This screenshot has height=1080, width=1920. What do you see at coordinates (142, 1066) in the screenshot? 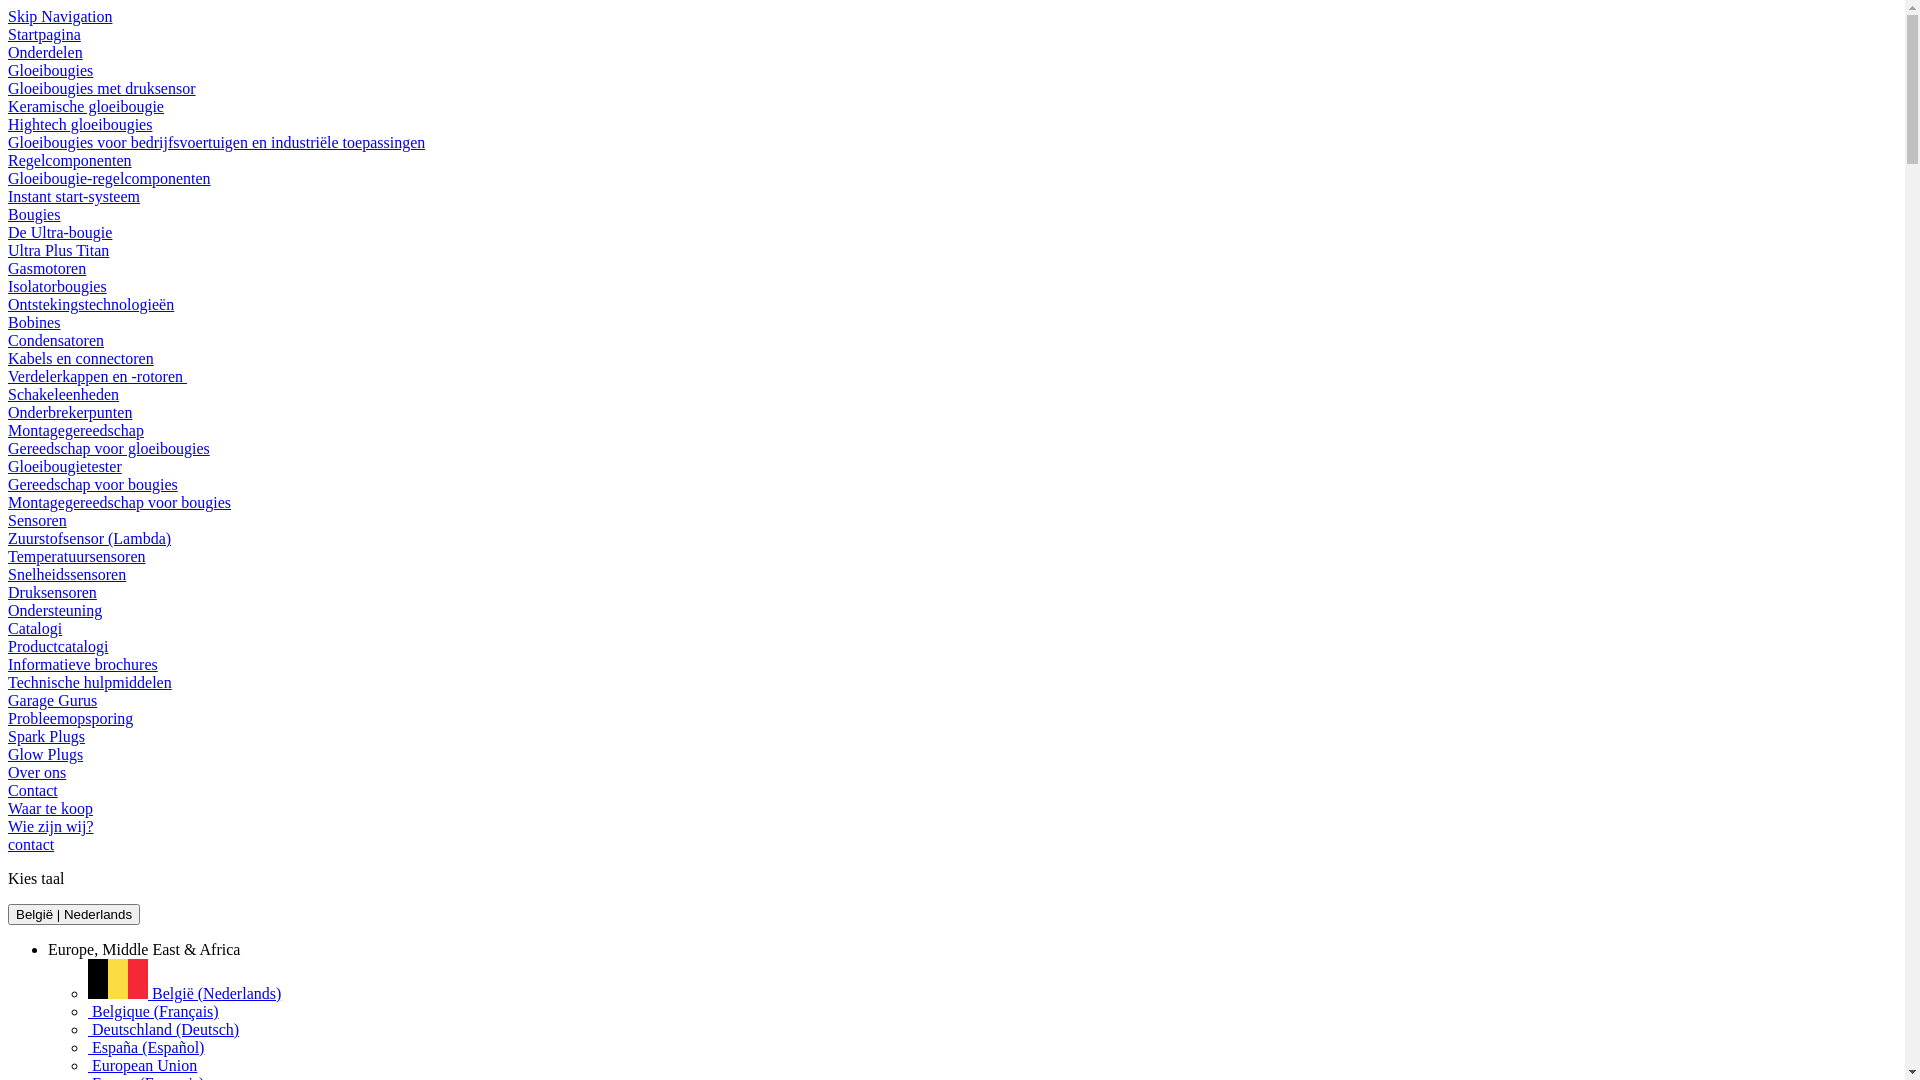
I see `European Union` at bounding box center [142, 1066].